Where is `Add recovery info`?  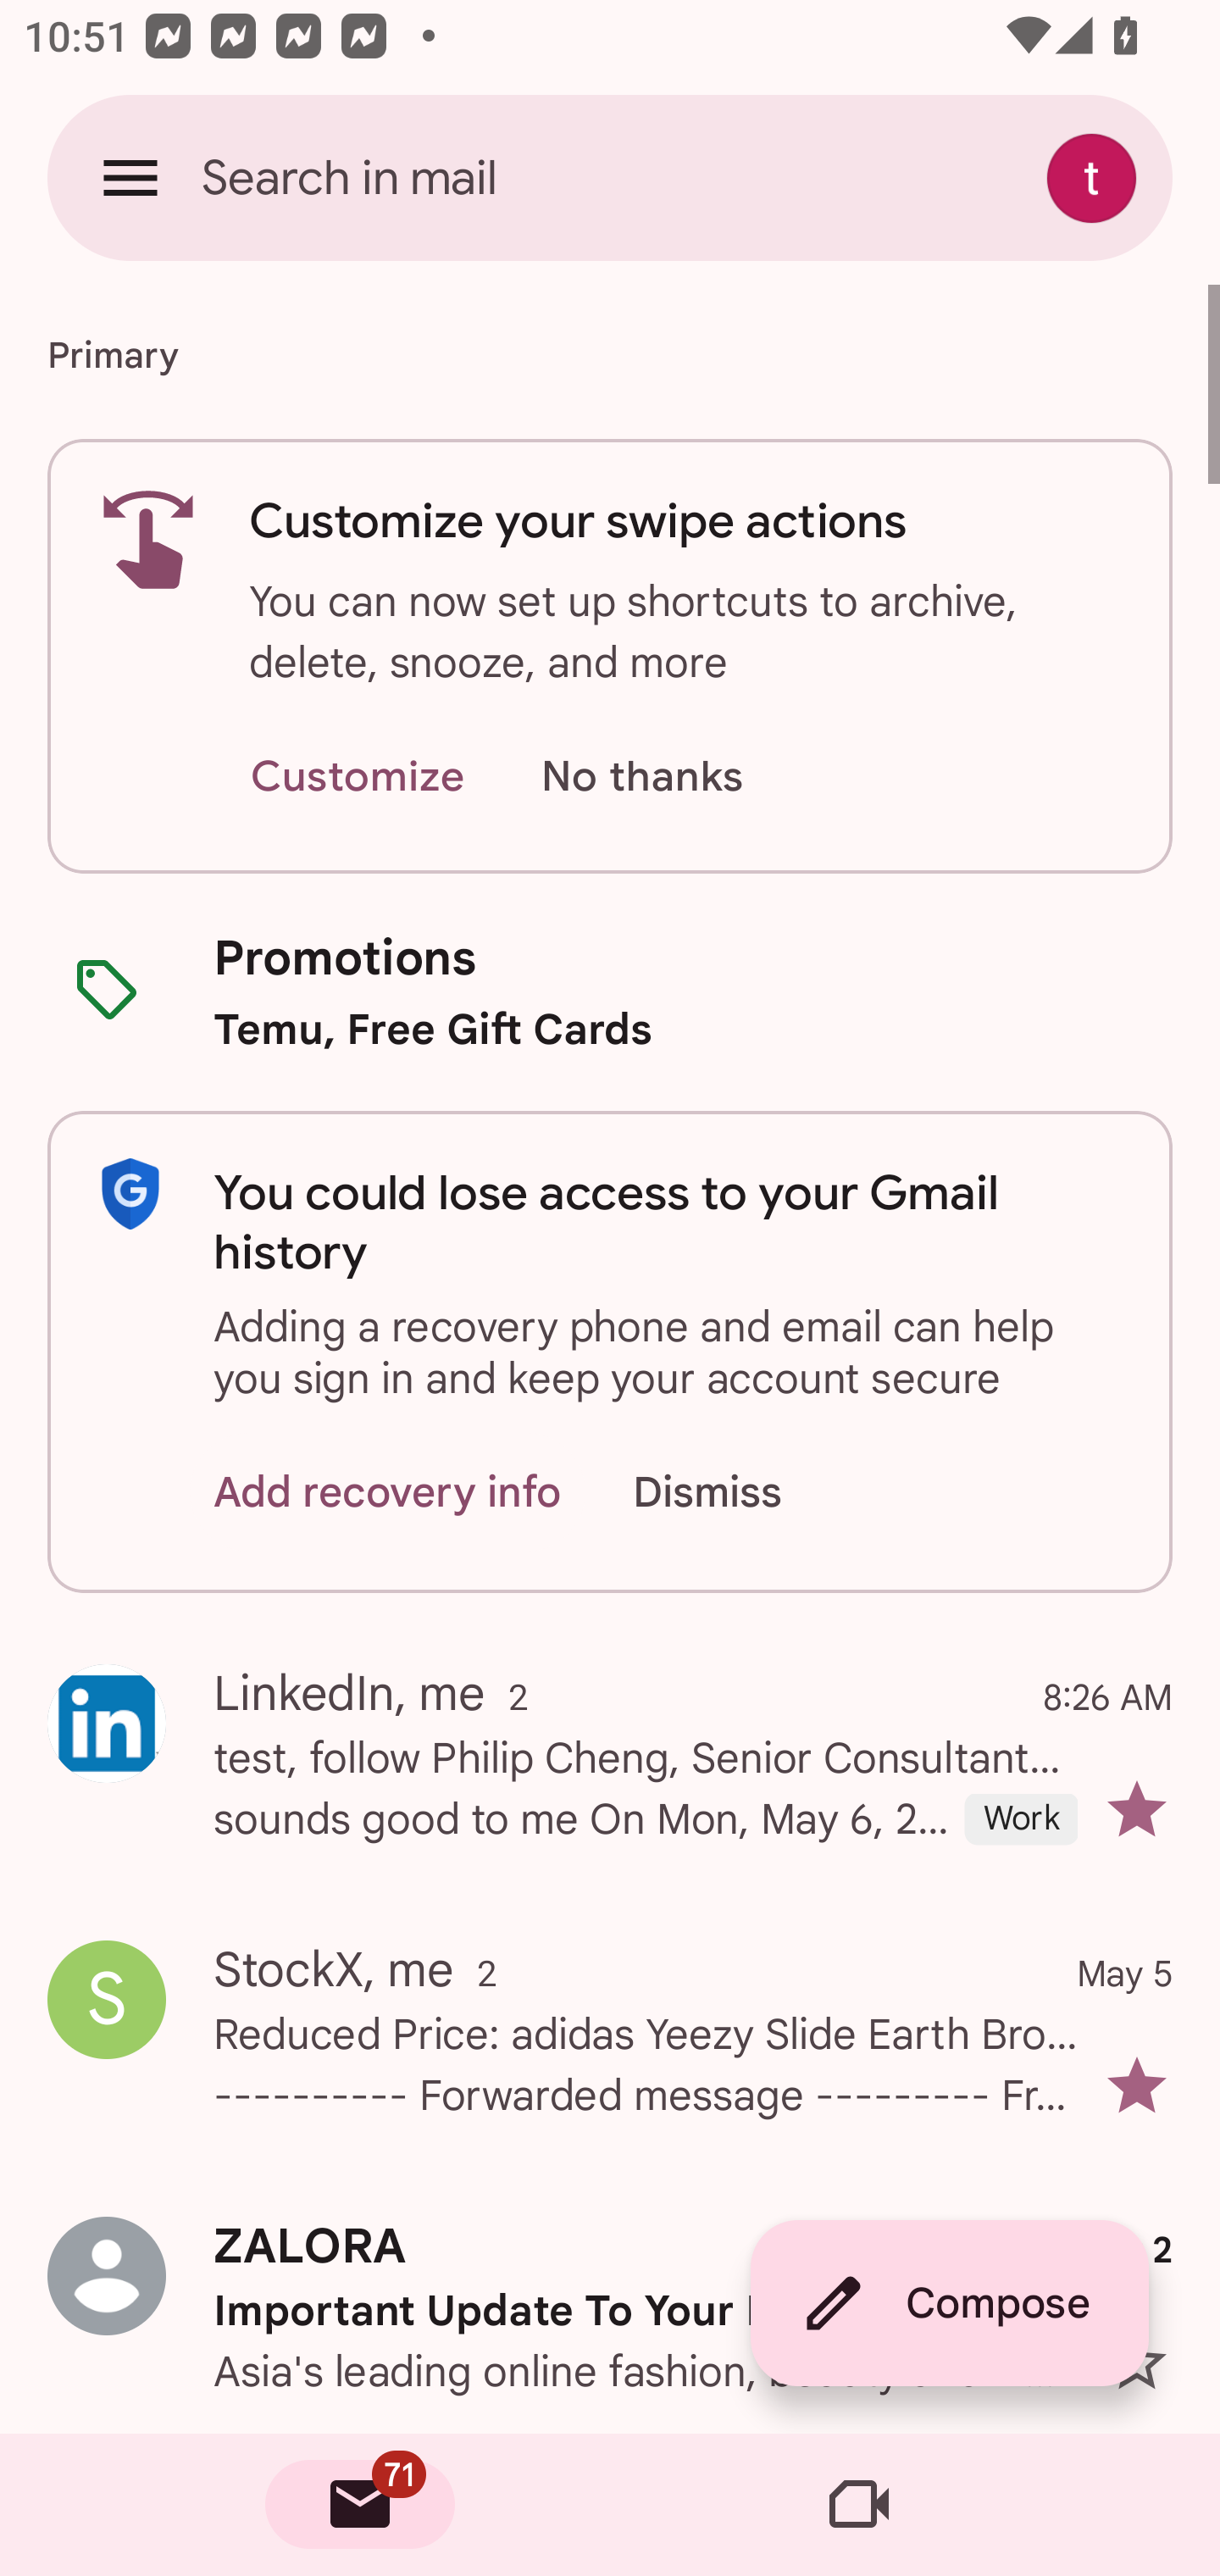 Add recovery info is located at coordinates (388, 1493).